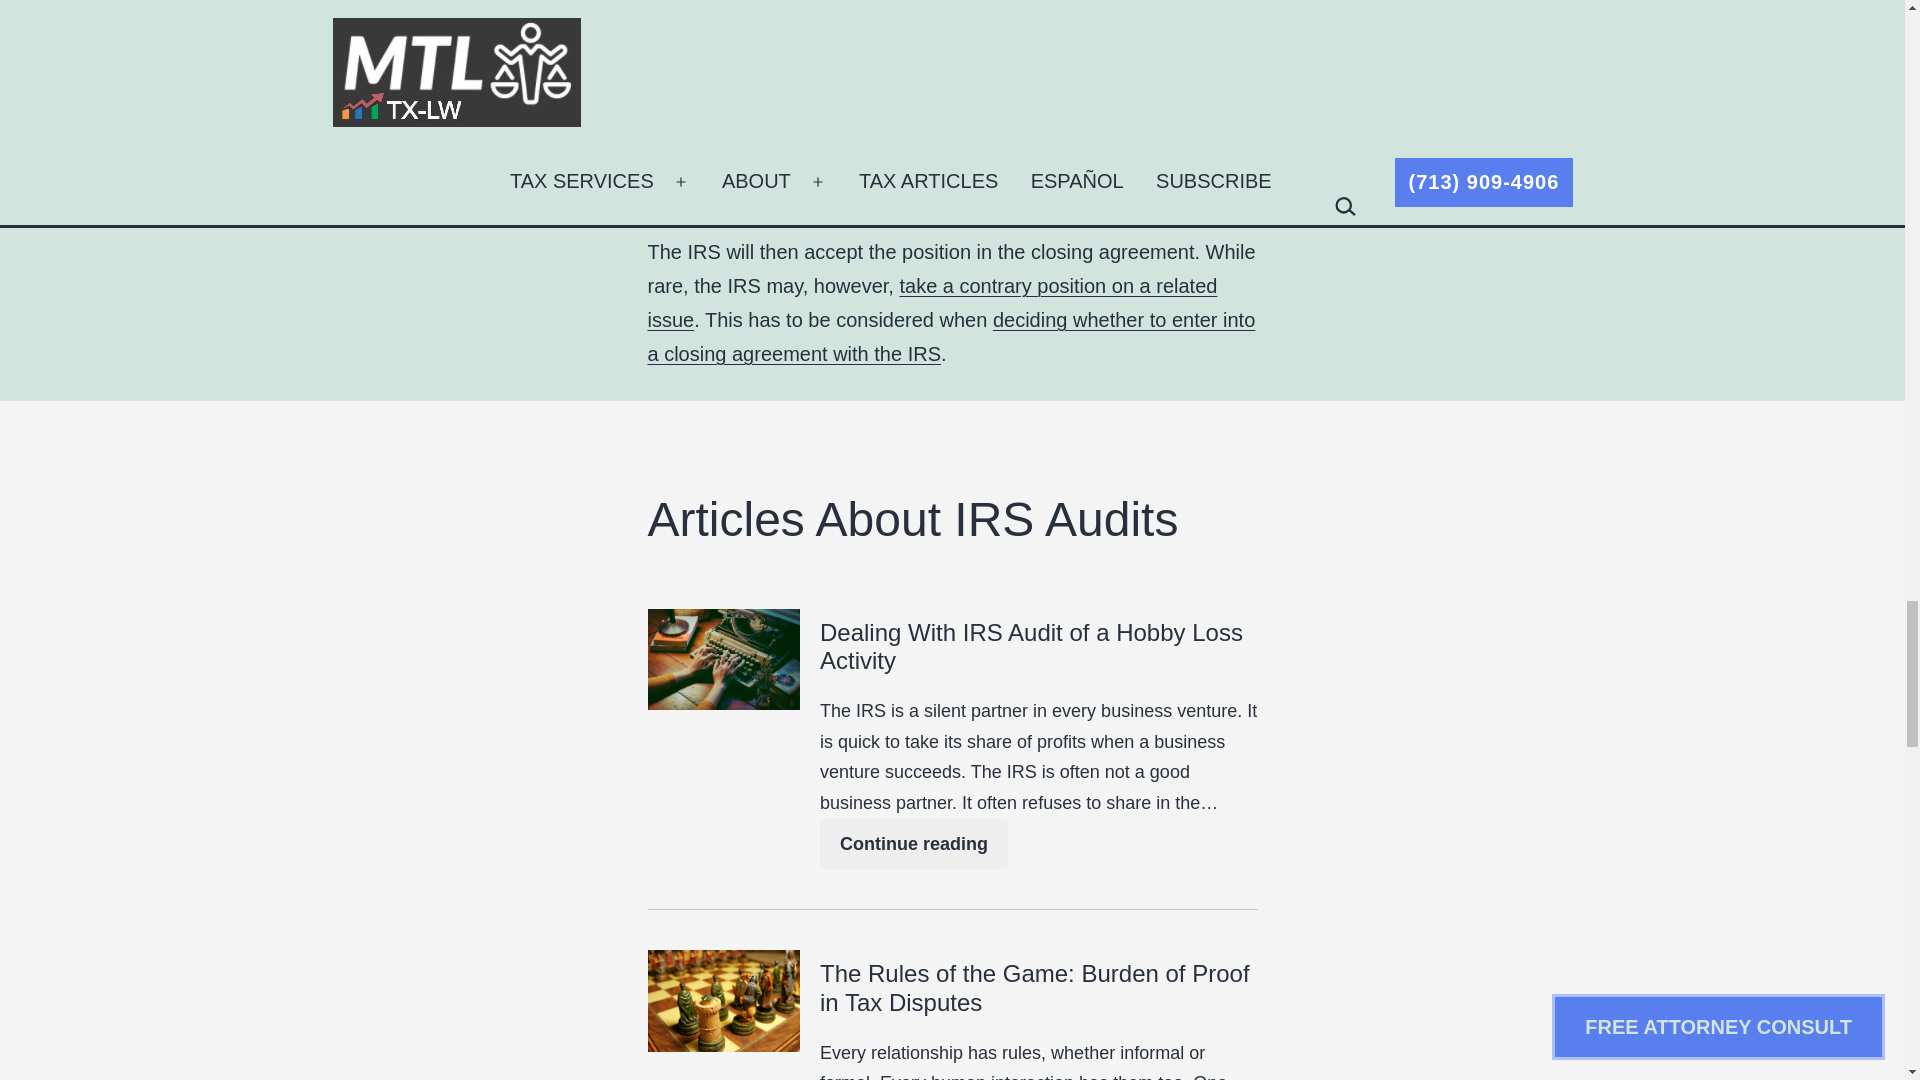 This screenshot has height=1080, width=1920. Describe the element at coordinates (932, 302) in the screenshot. I see `take a contrary position on a related issue` at that location.